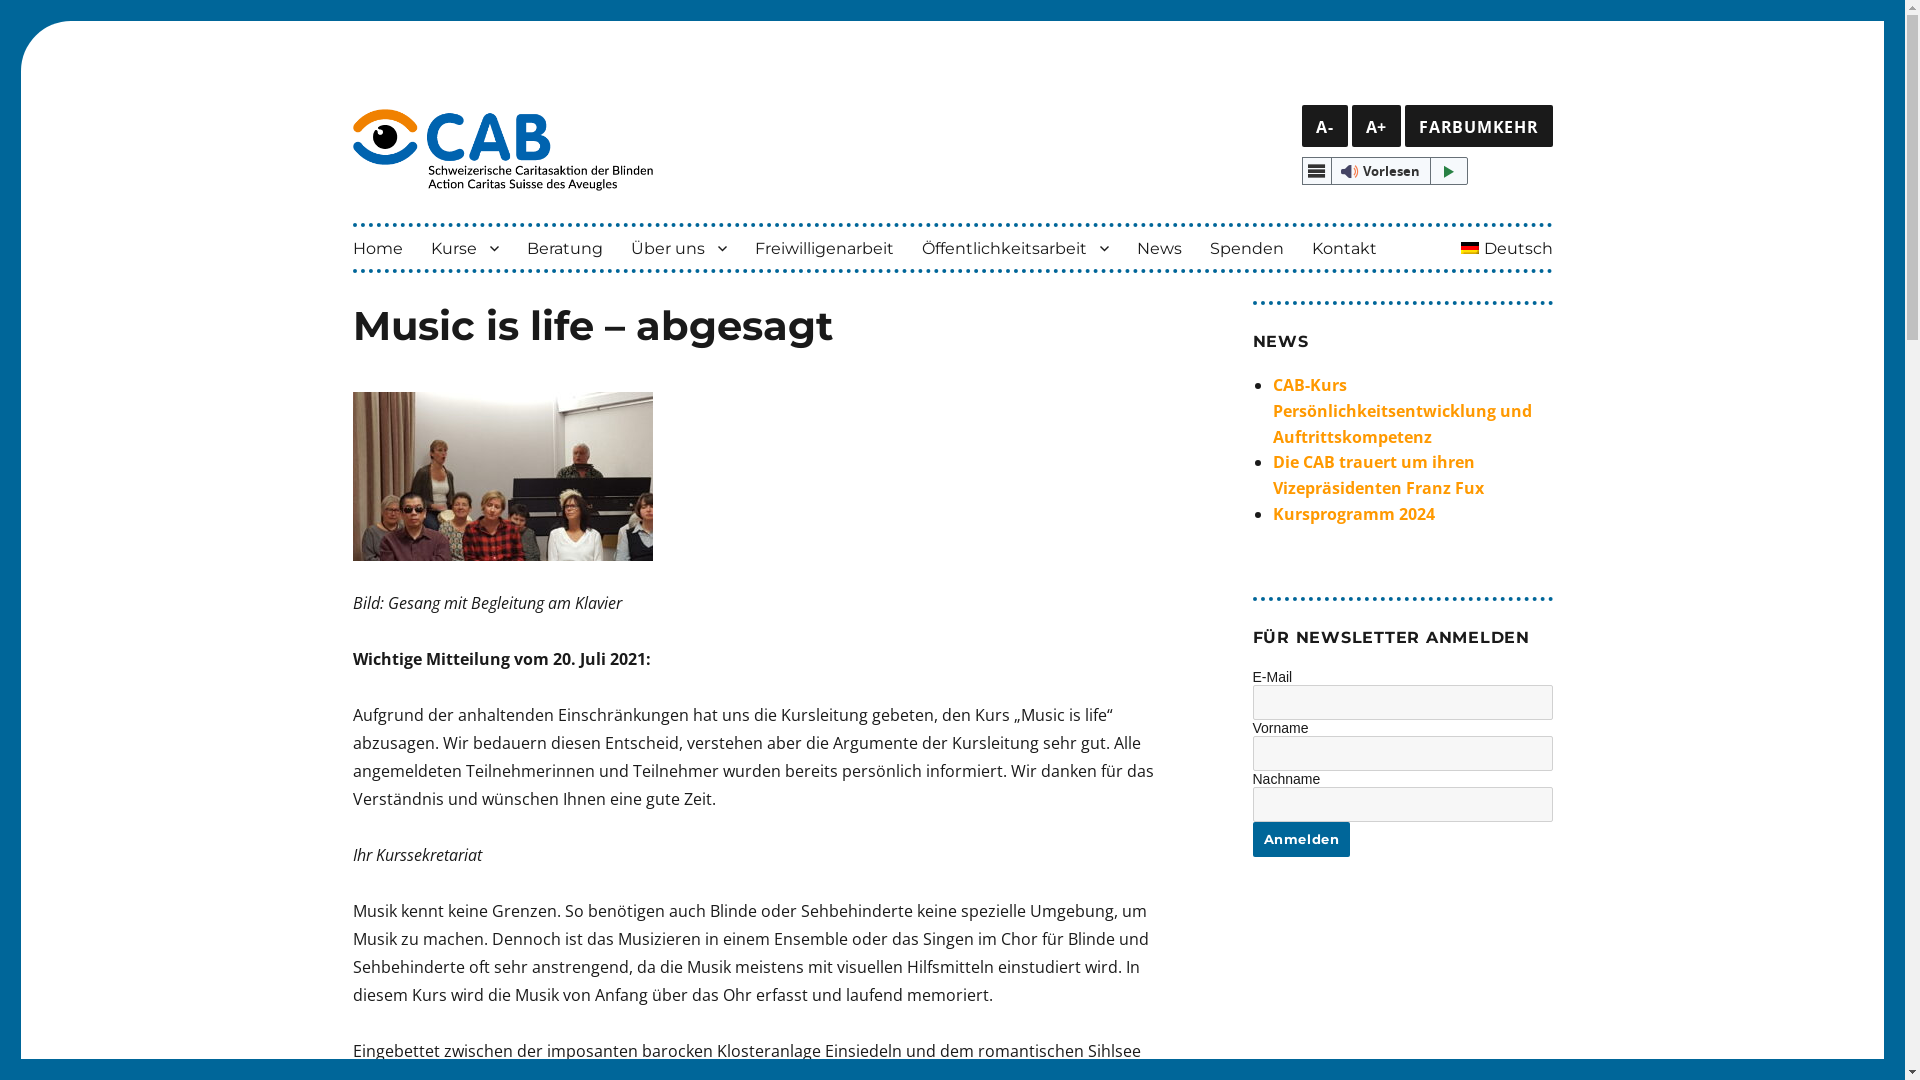  I want to click on Kurse, so click(464, 248).